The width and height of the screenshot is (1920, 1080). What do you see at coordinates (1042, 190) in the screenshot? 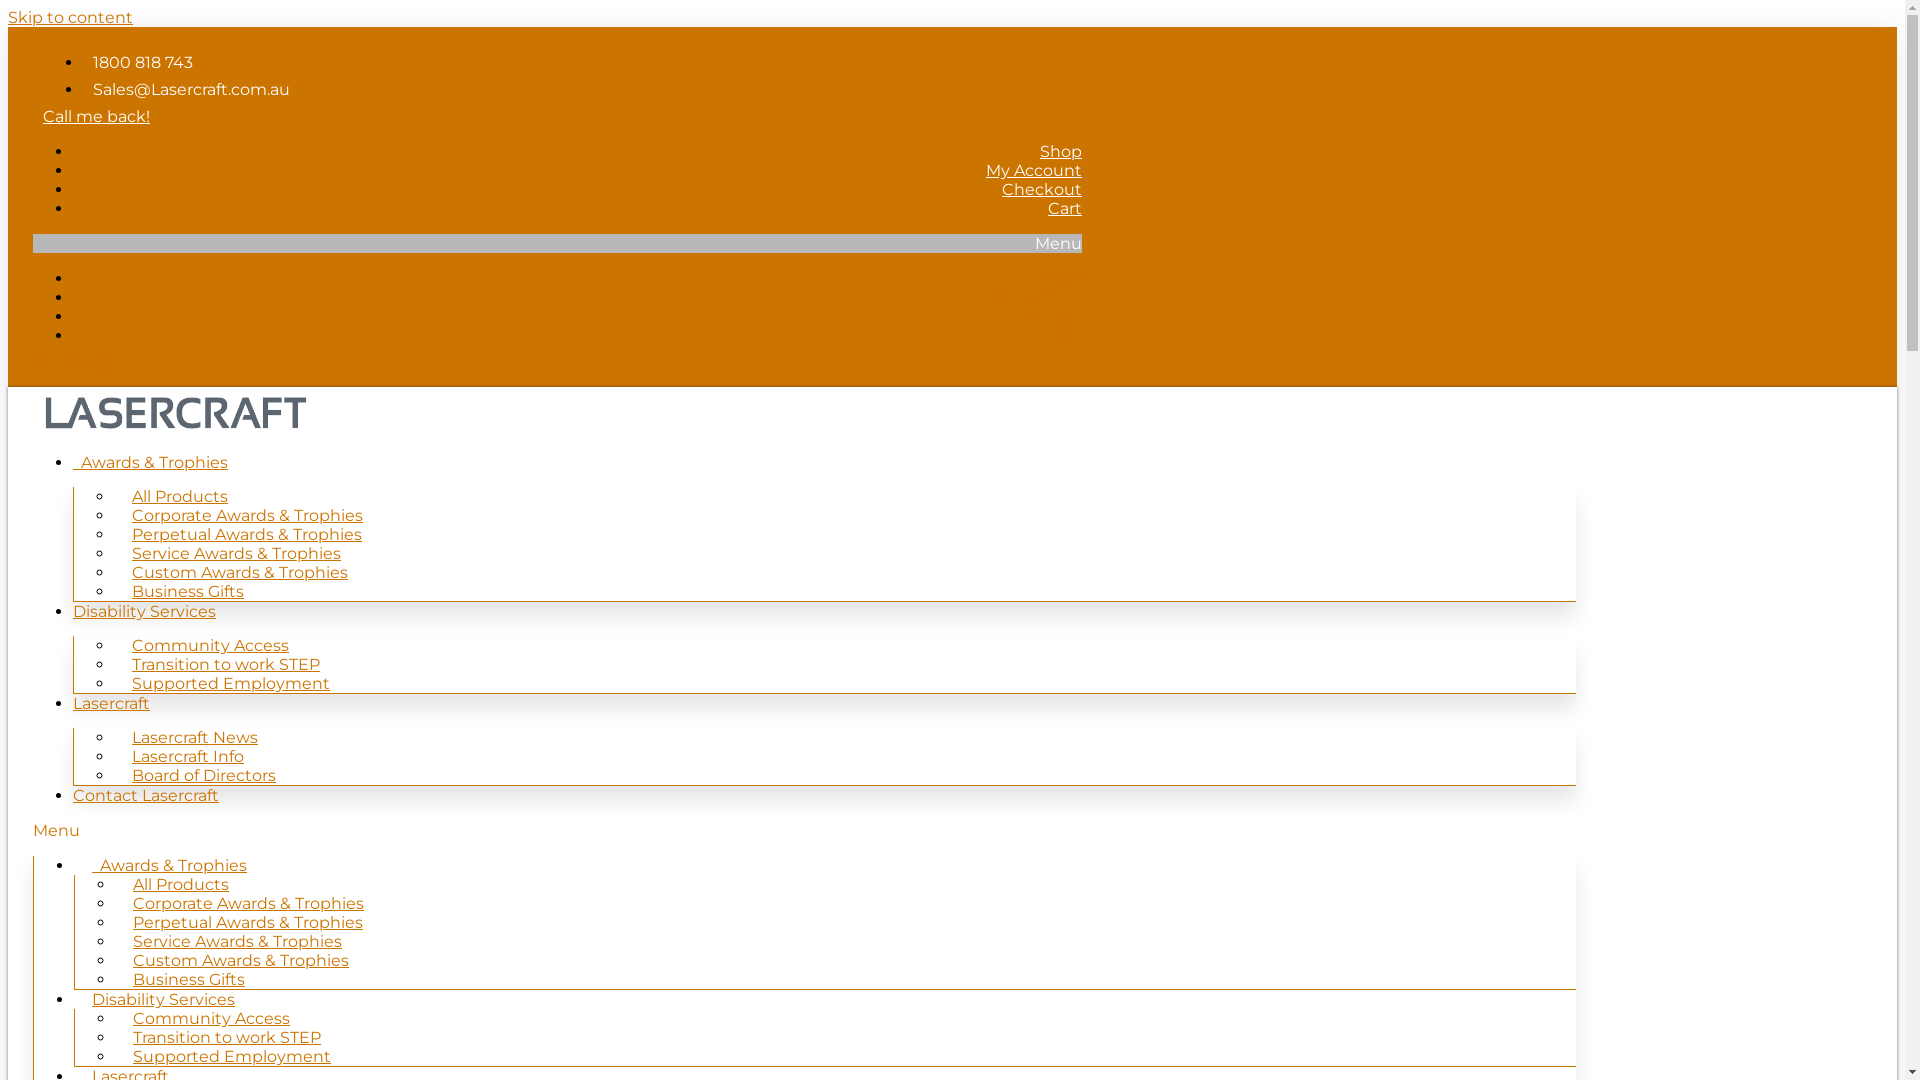
I see `Checkout` at bounding box center [1042, 190].